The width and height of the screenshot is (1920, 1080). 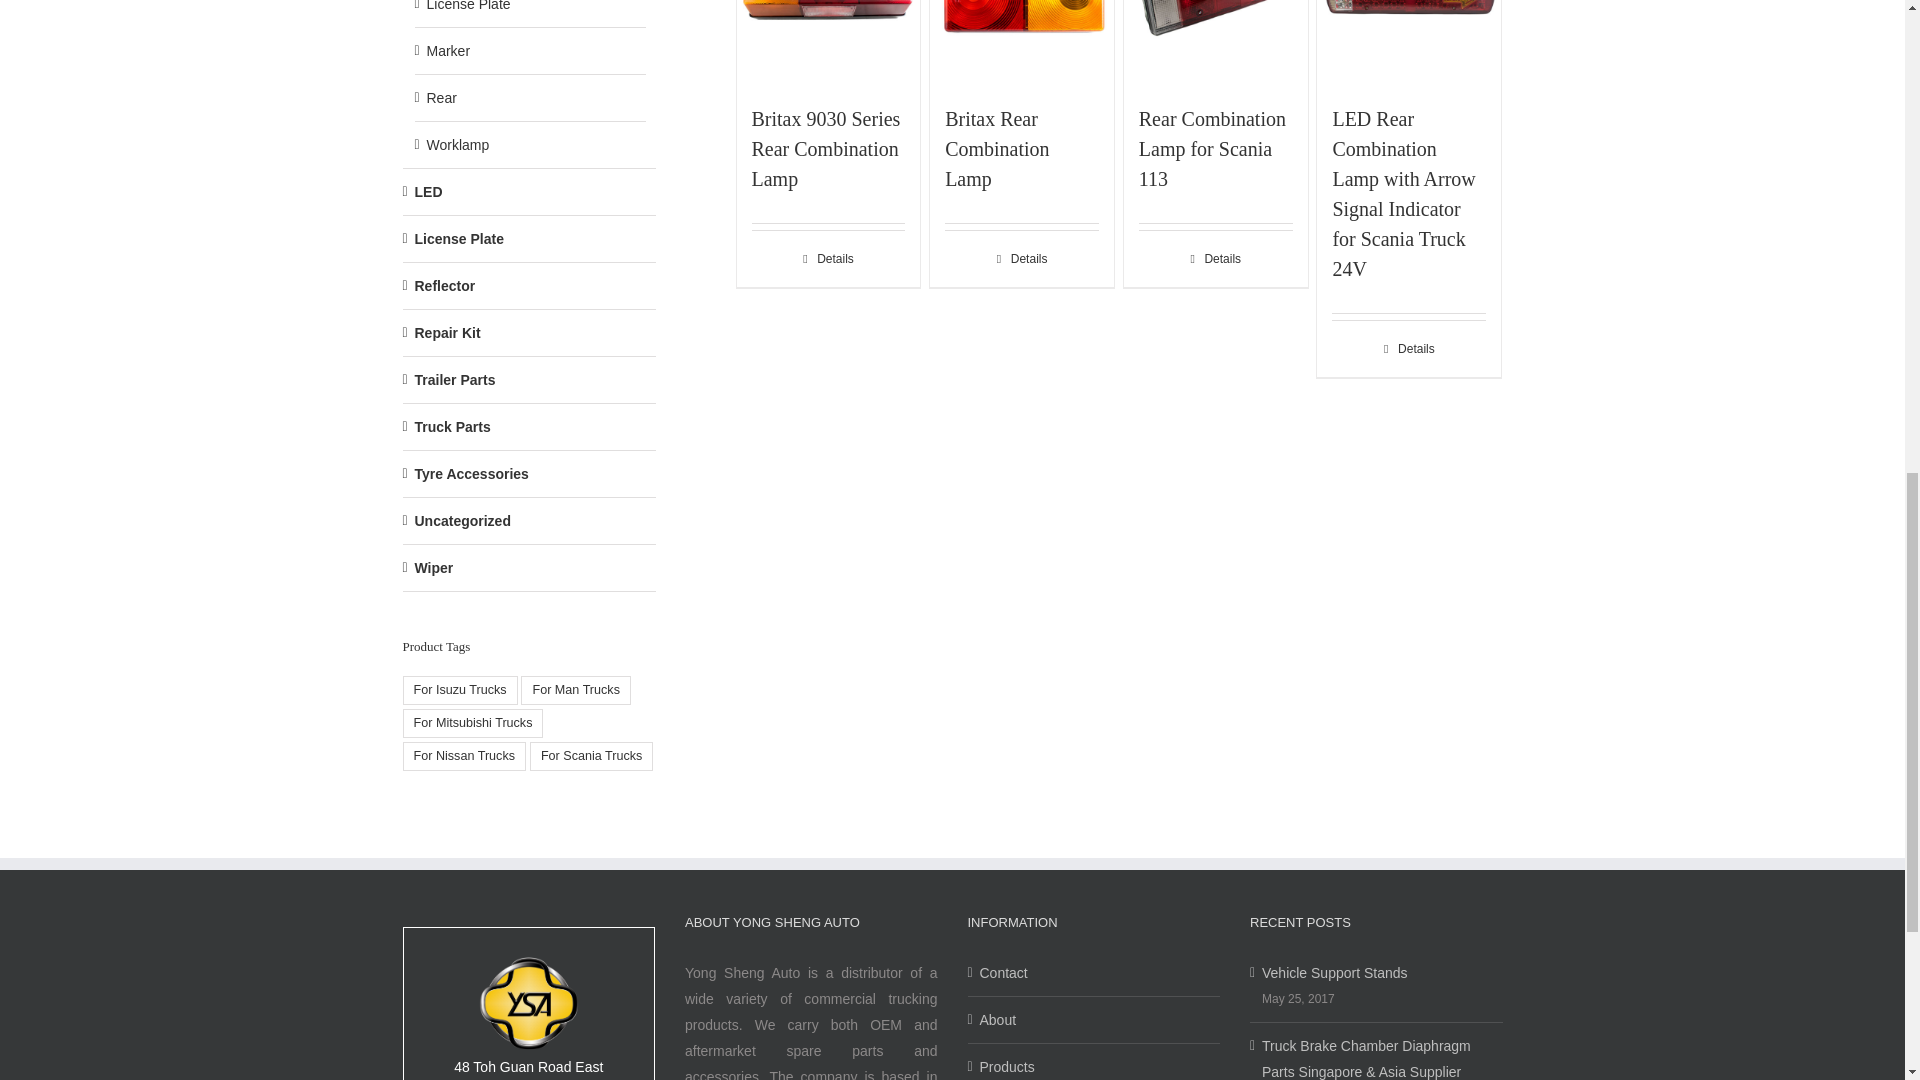 I want to click on Britax Rear Combination Lamp, so click(x=996, y=149).